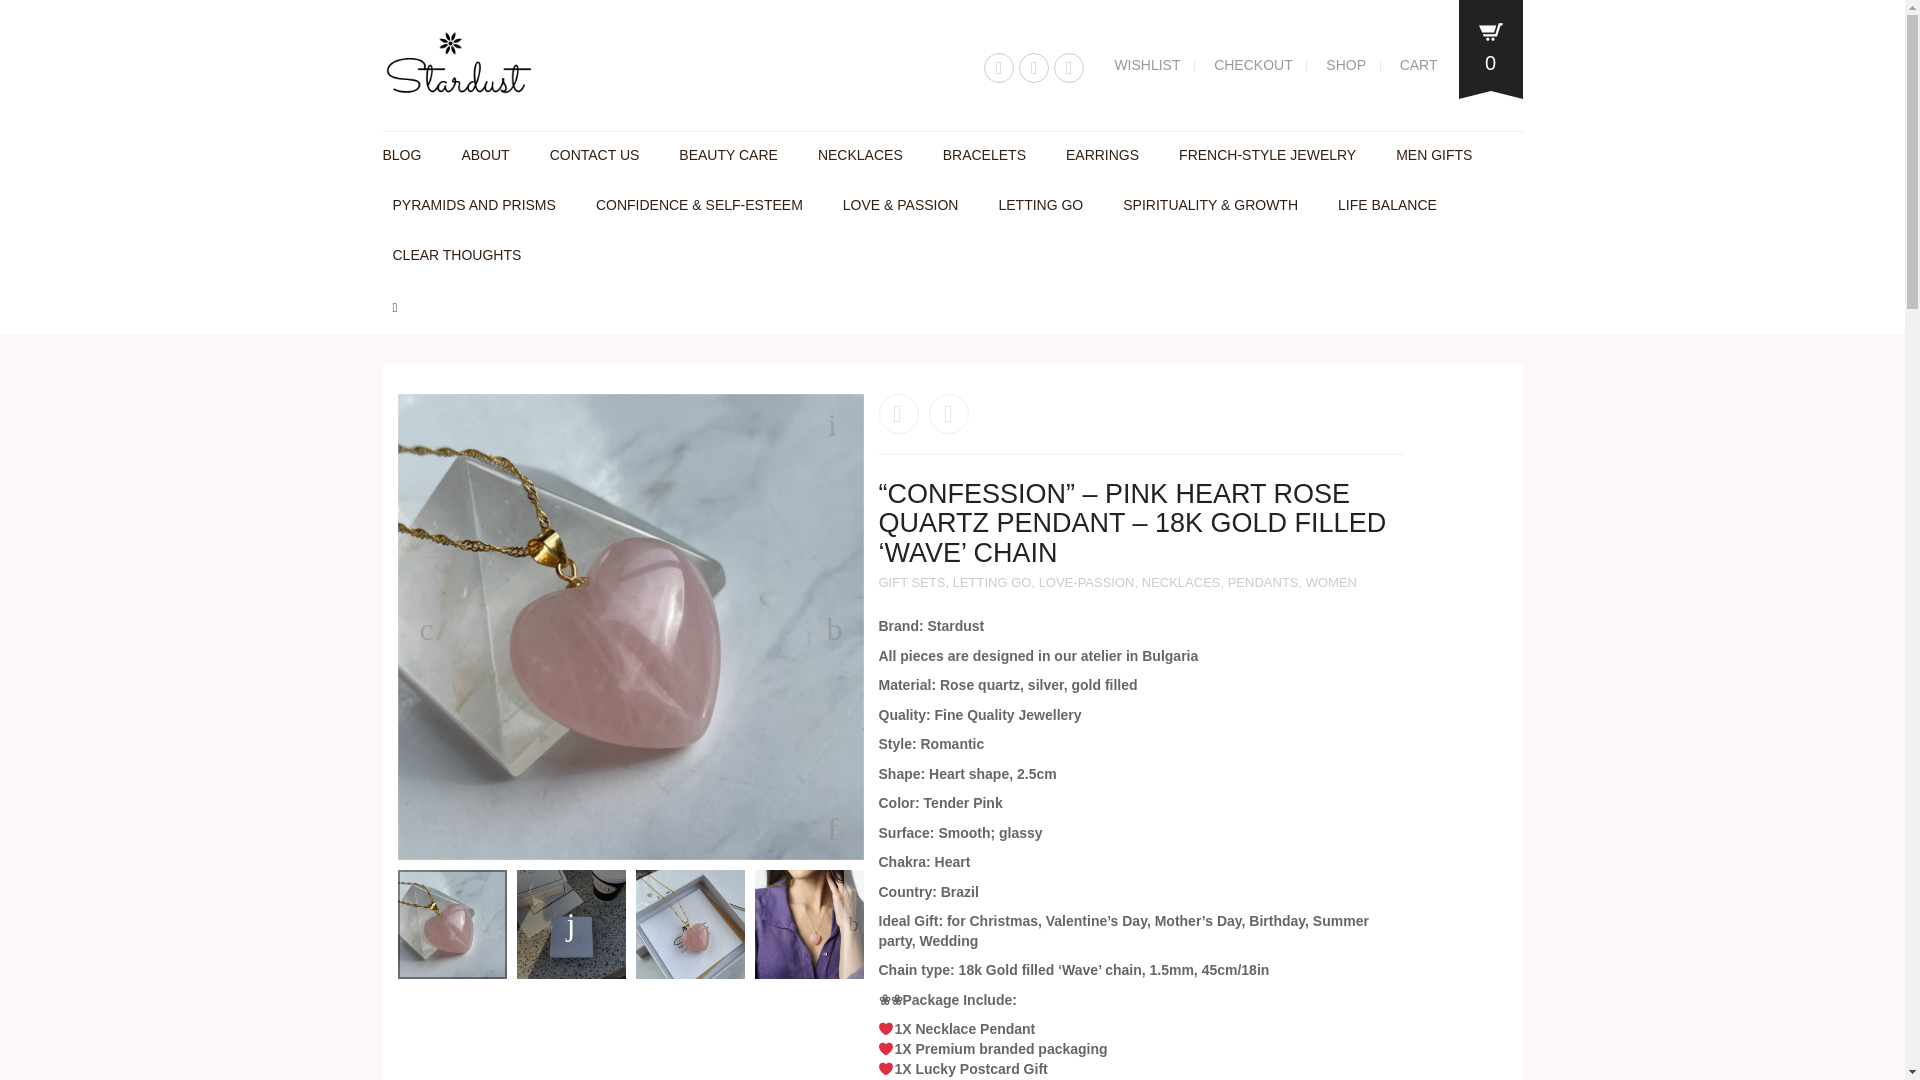  Describe the element at coordinates (198, 626) in the screenshot. I see `Delivery-Stardust` at that location.